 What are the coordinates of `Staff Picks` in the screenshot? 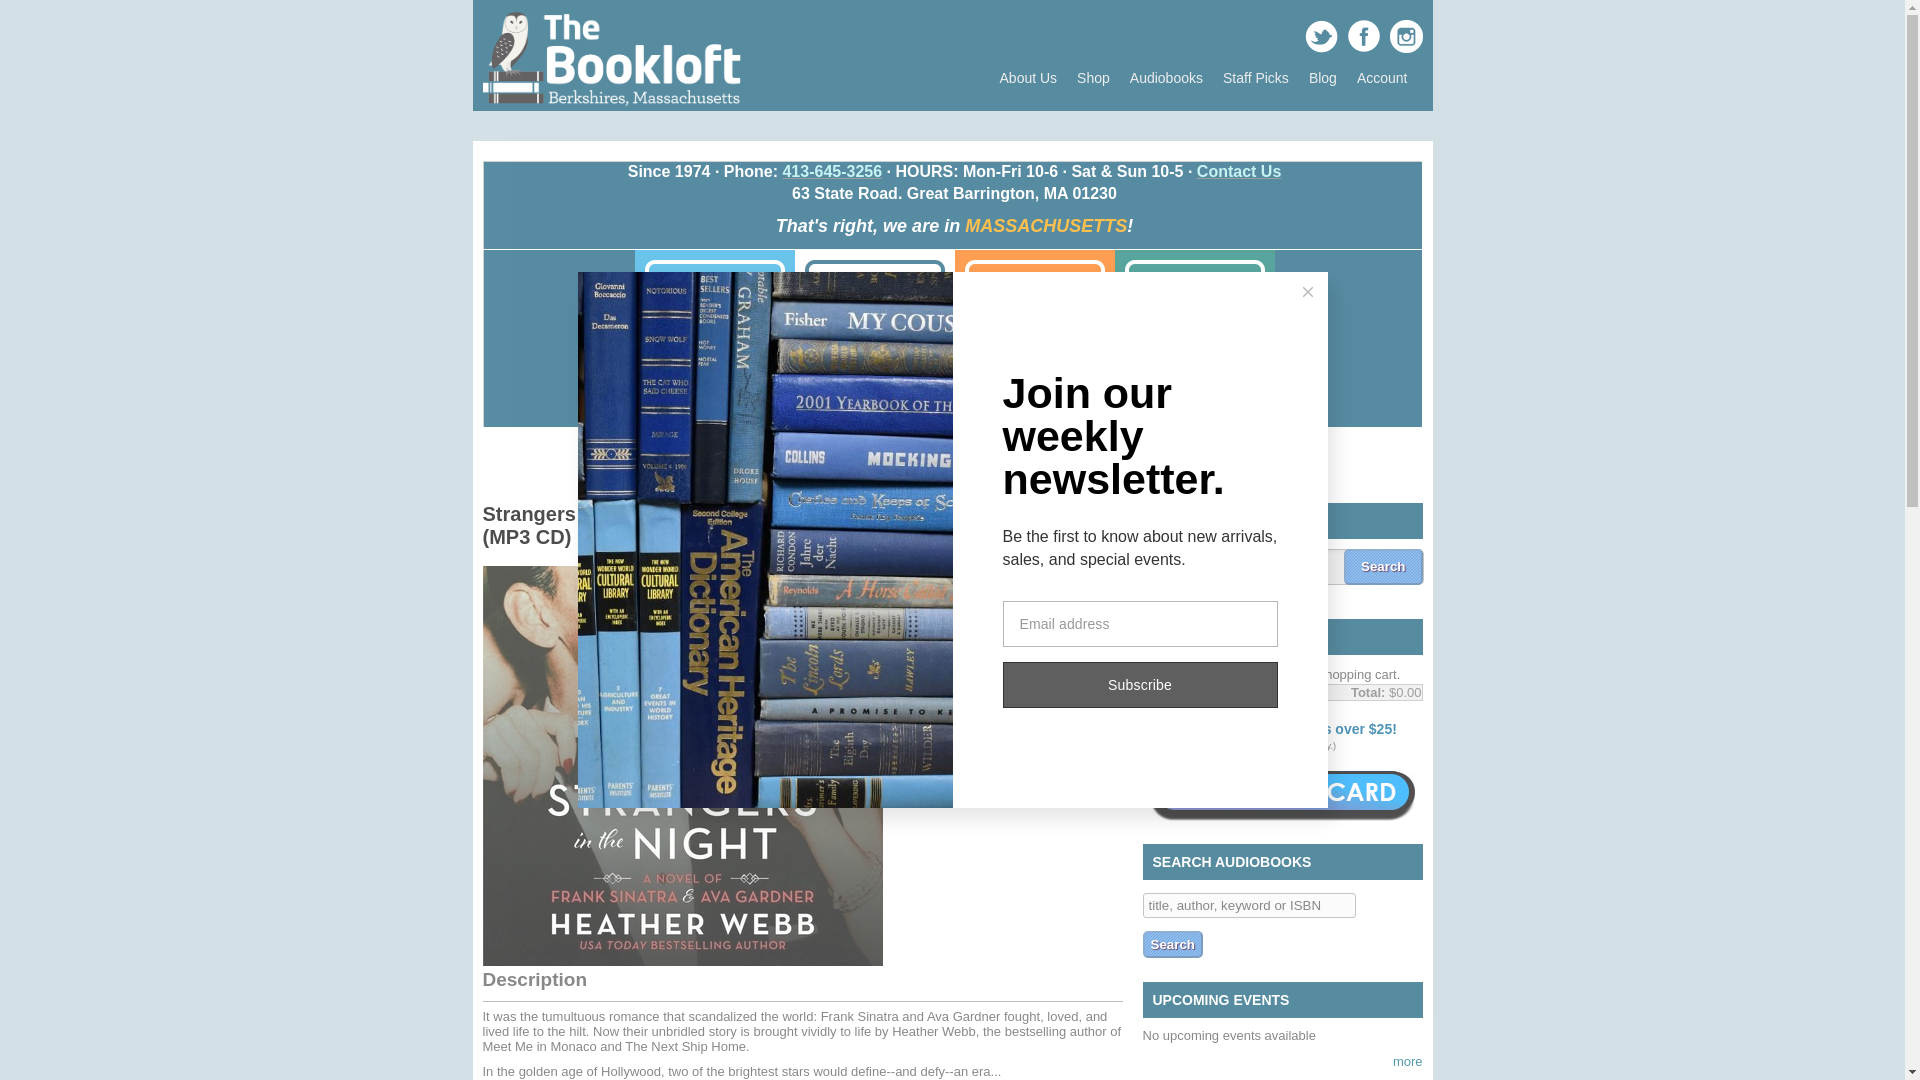 It's located at (1256, 78).